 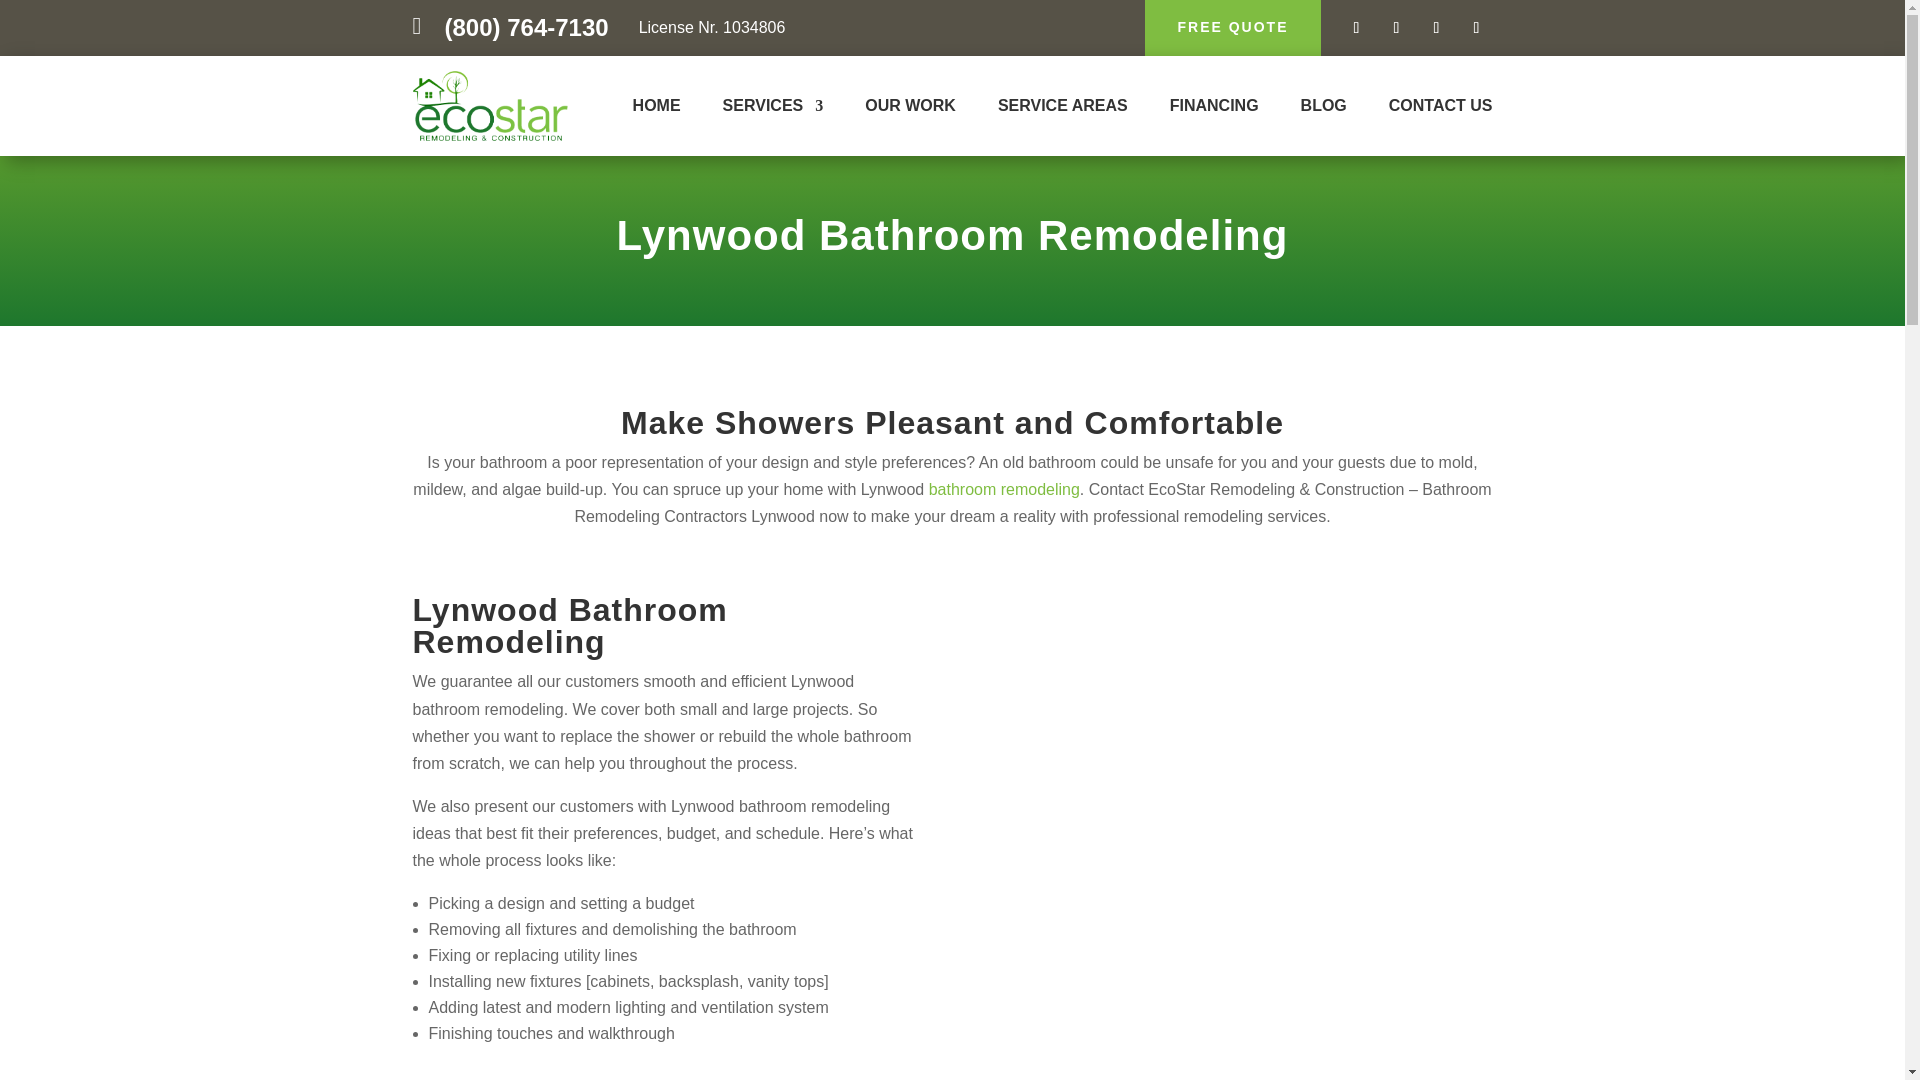 I want to click on Follow on Youtube, so click(x=1436, y=28).